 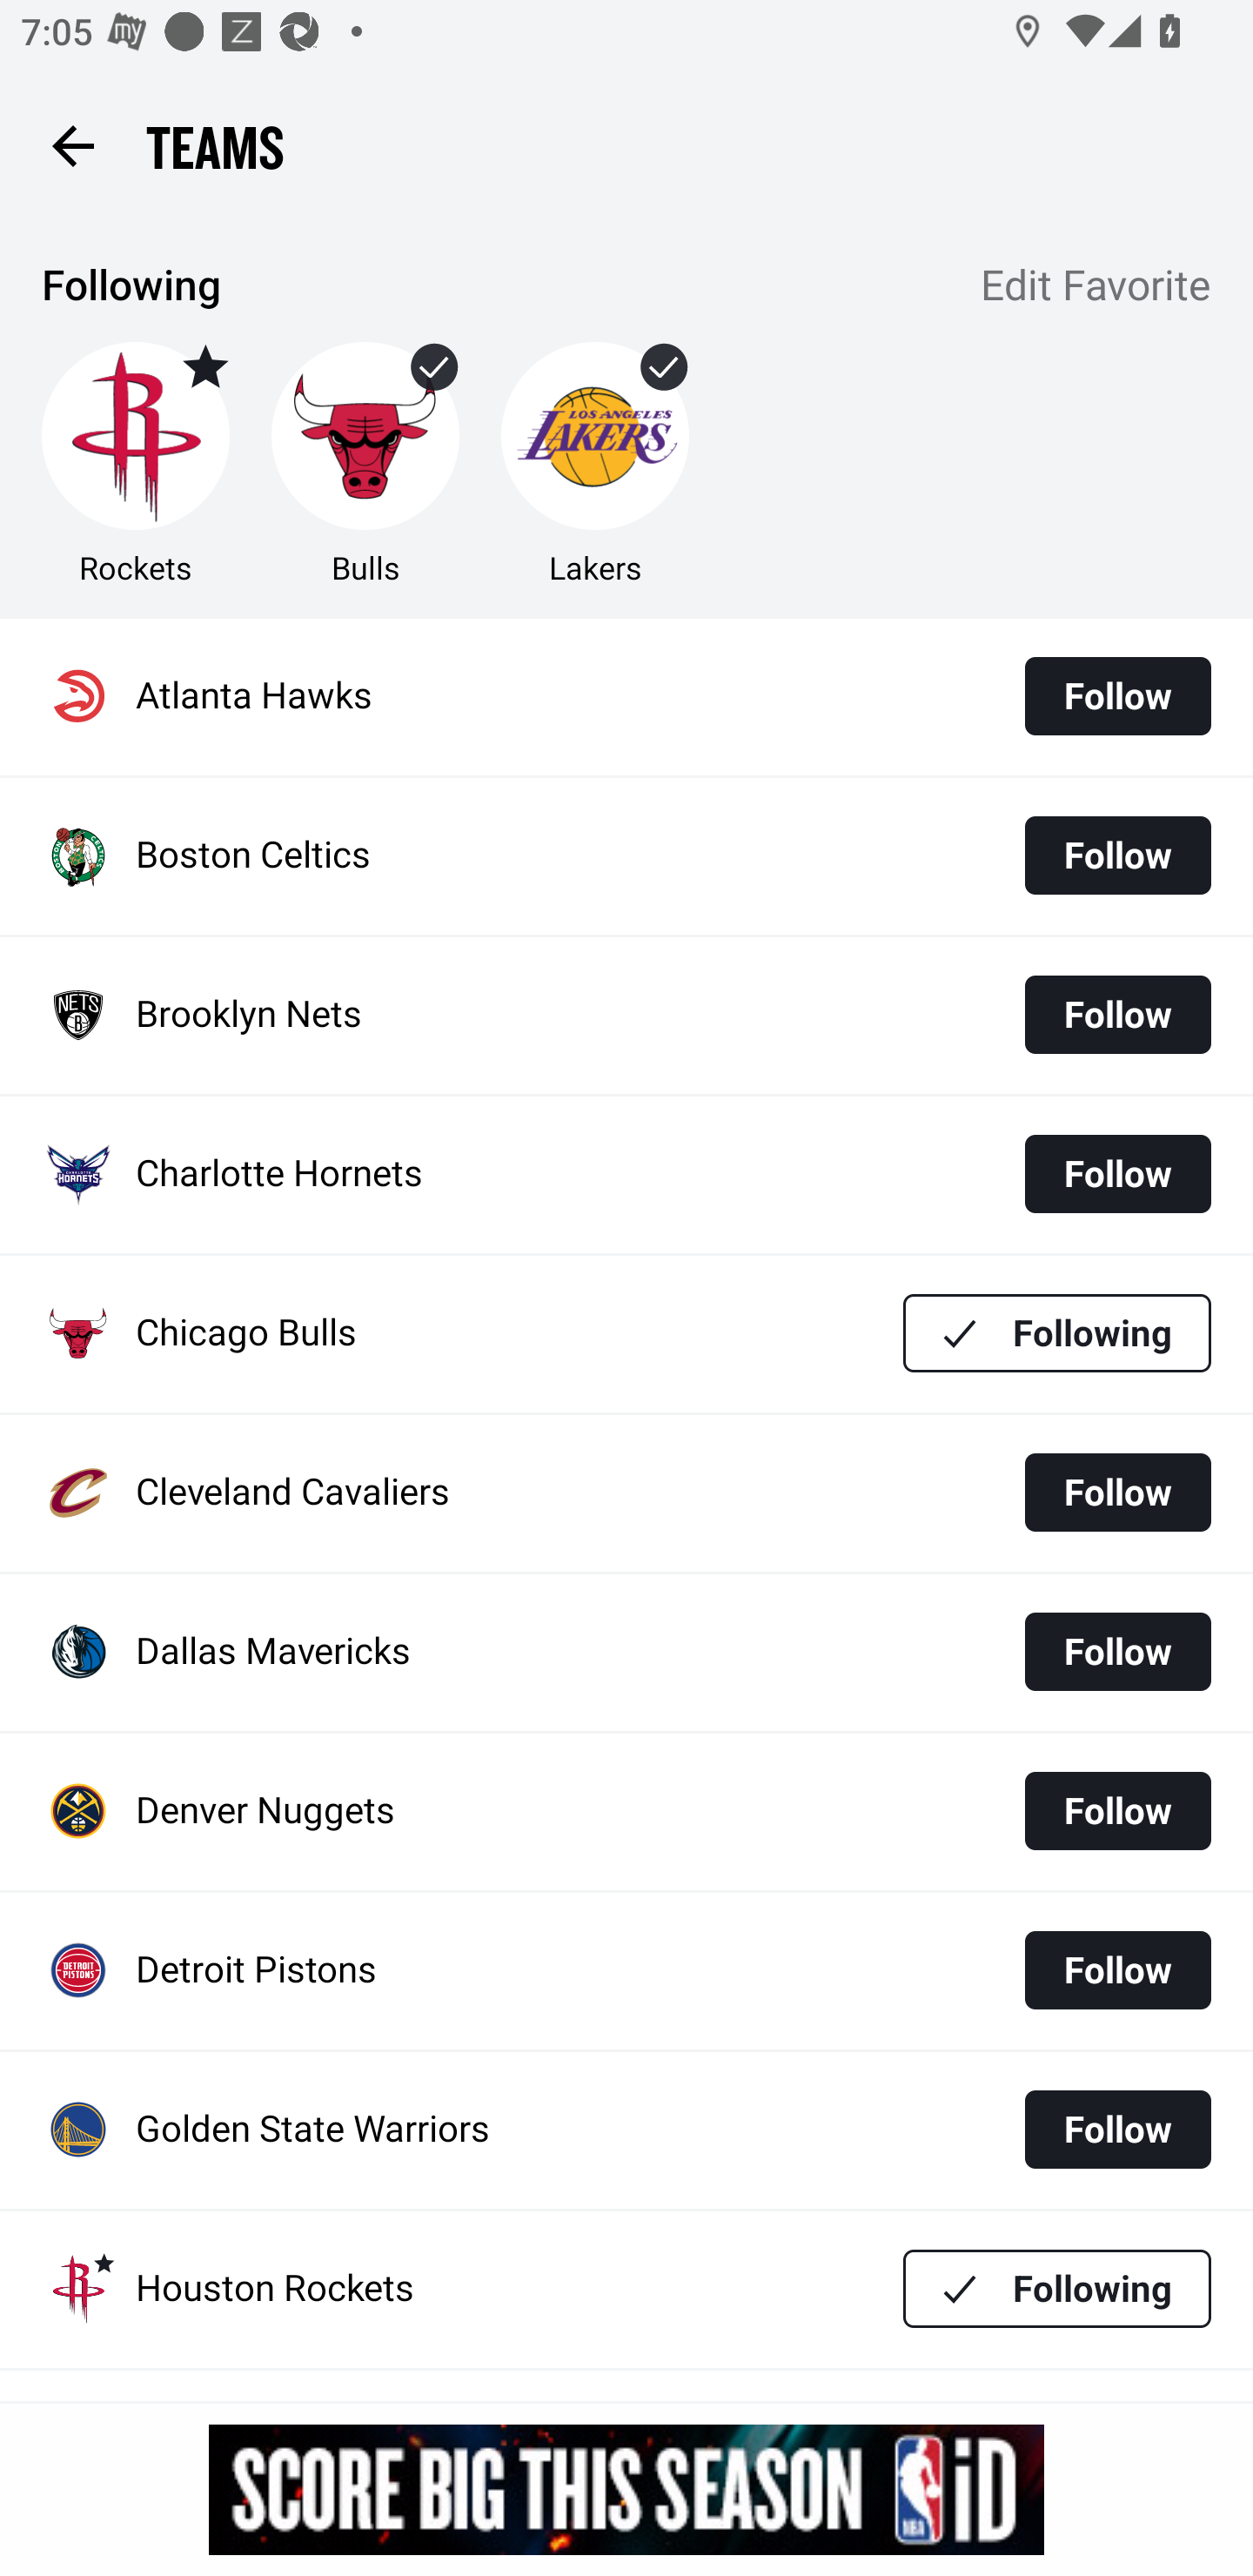 What do you see at coordinates (1117, 1652) in the screenshot?
I see `Follow` at bounding box center [1117, 1652].